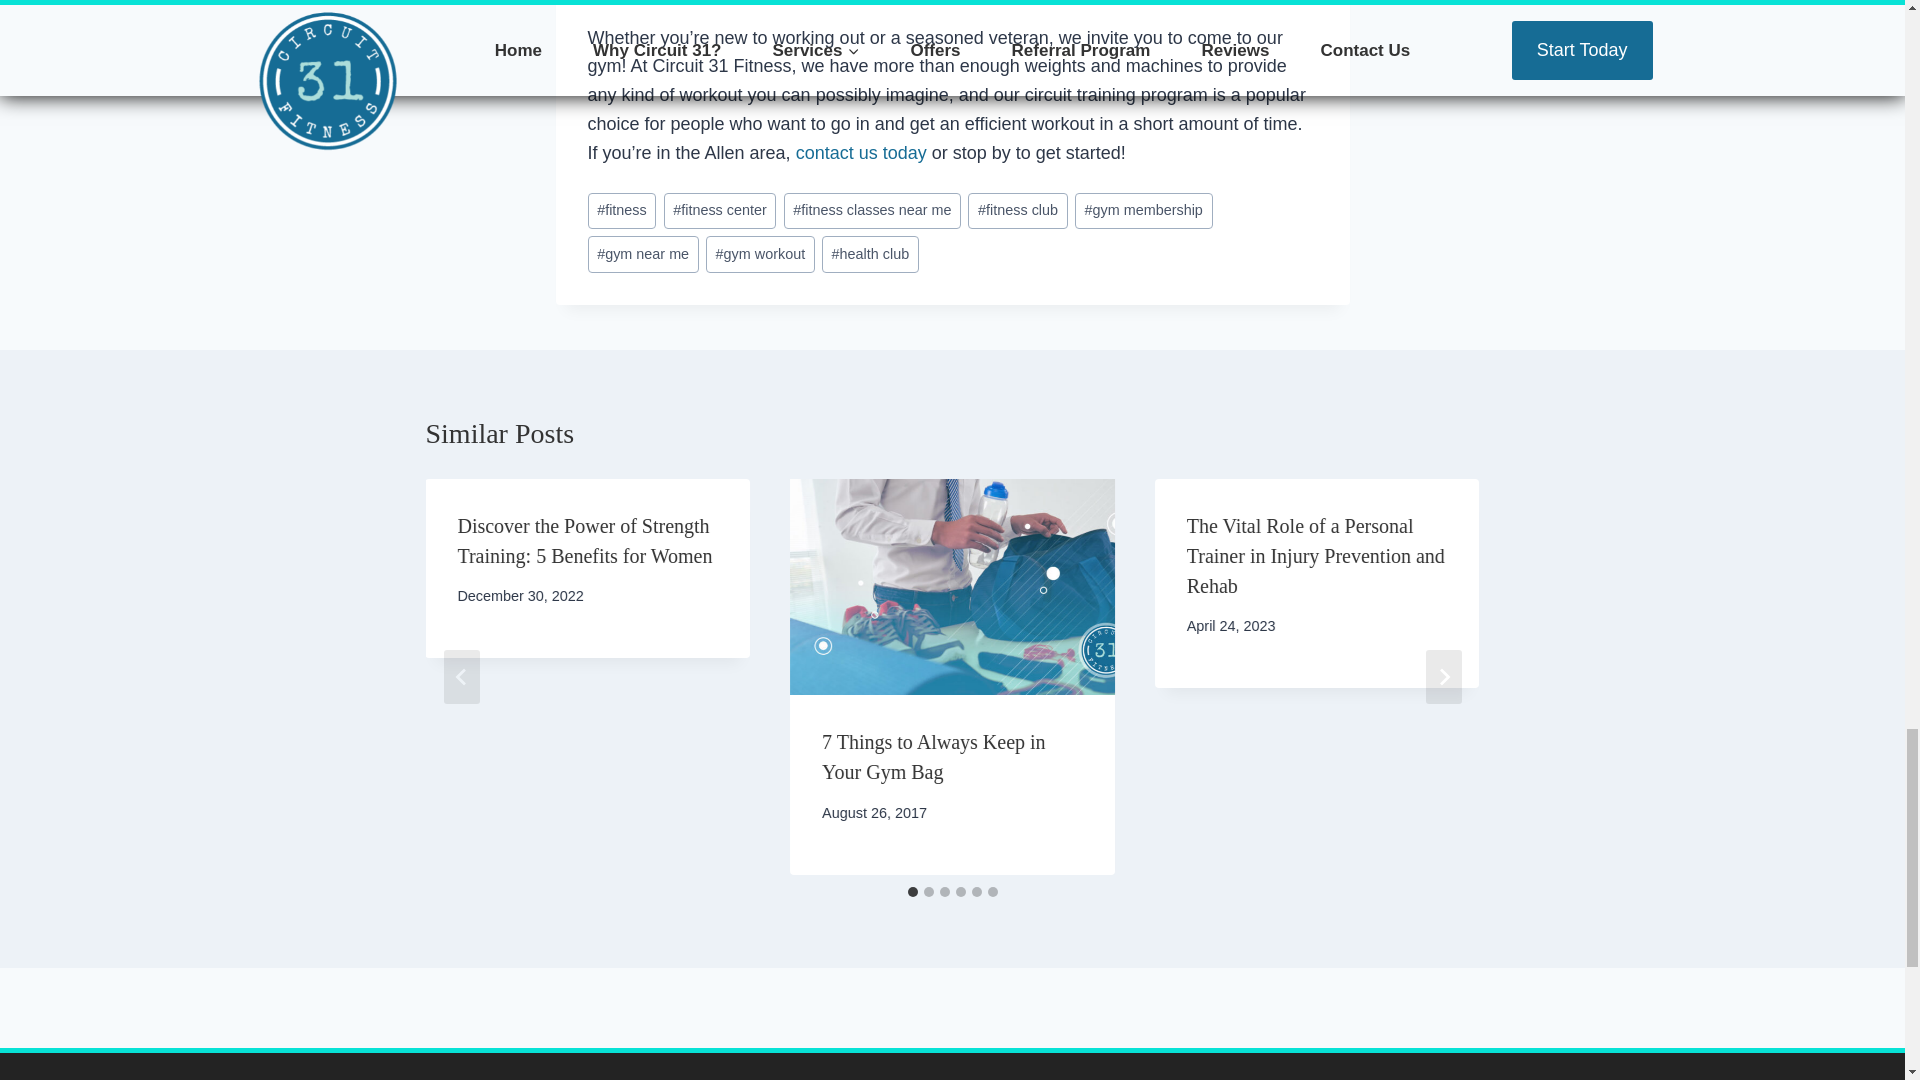  I want to click on fitness club, so click(1017, 212).